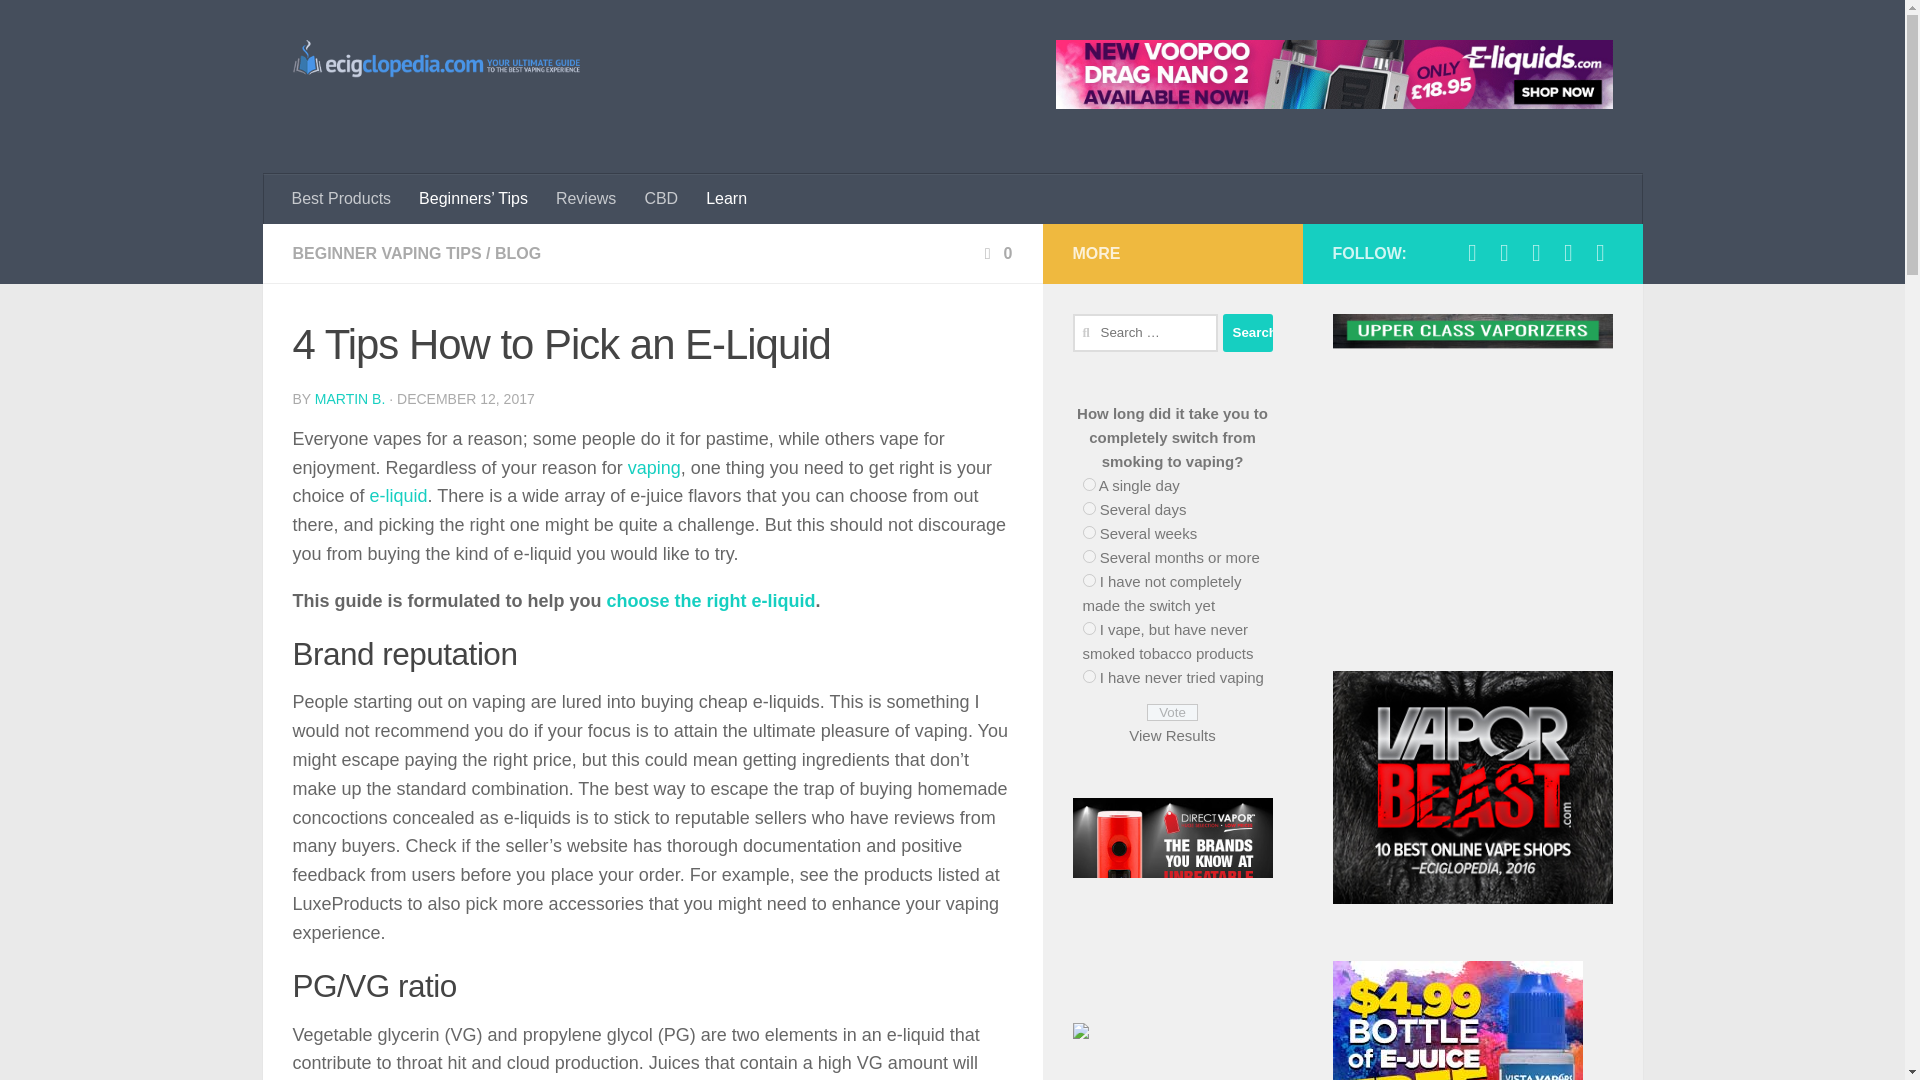 This screenshot has height=1080, width=1920. Describe the element at coordinates (585, 198) in the screenshot. I see `Reviews` at that location.